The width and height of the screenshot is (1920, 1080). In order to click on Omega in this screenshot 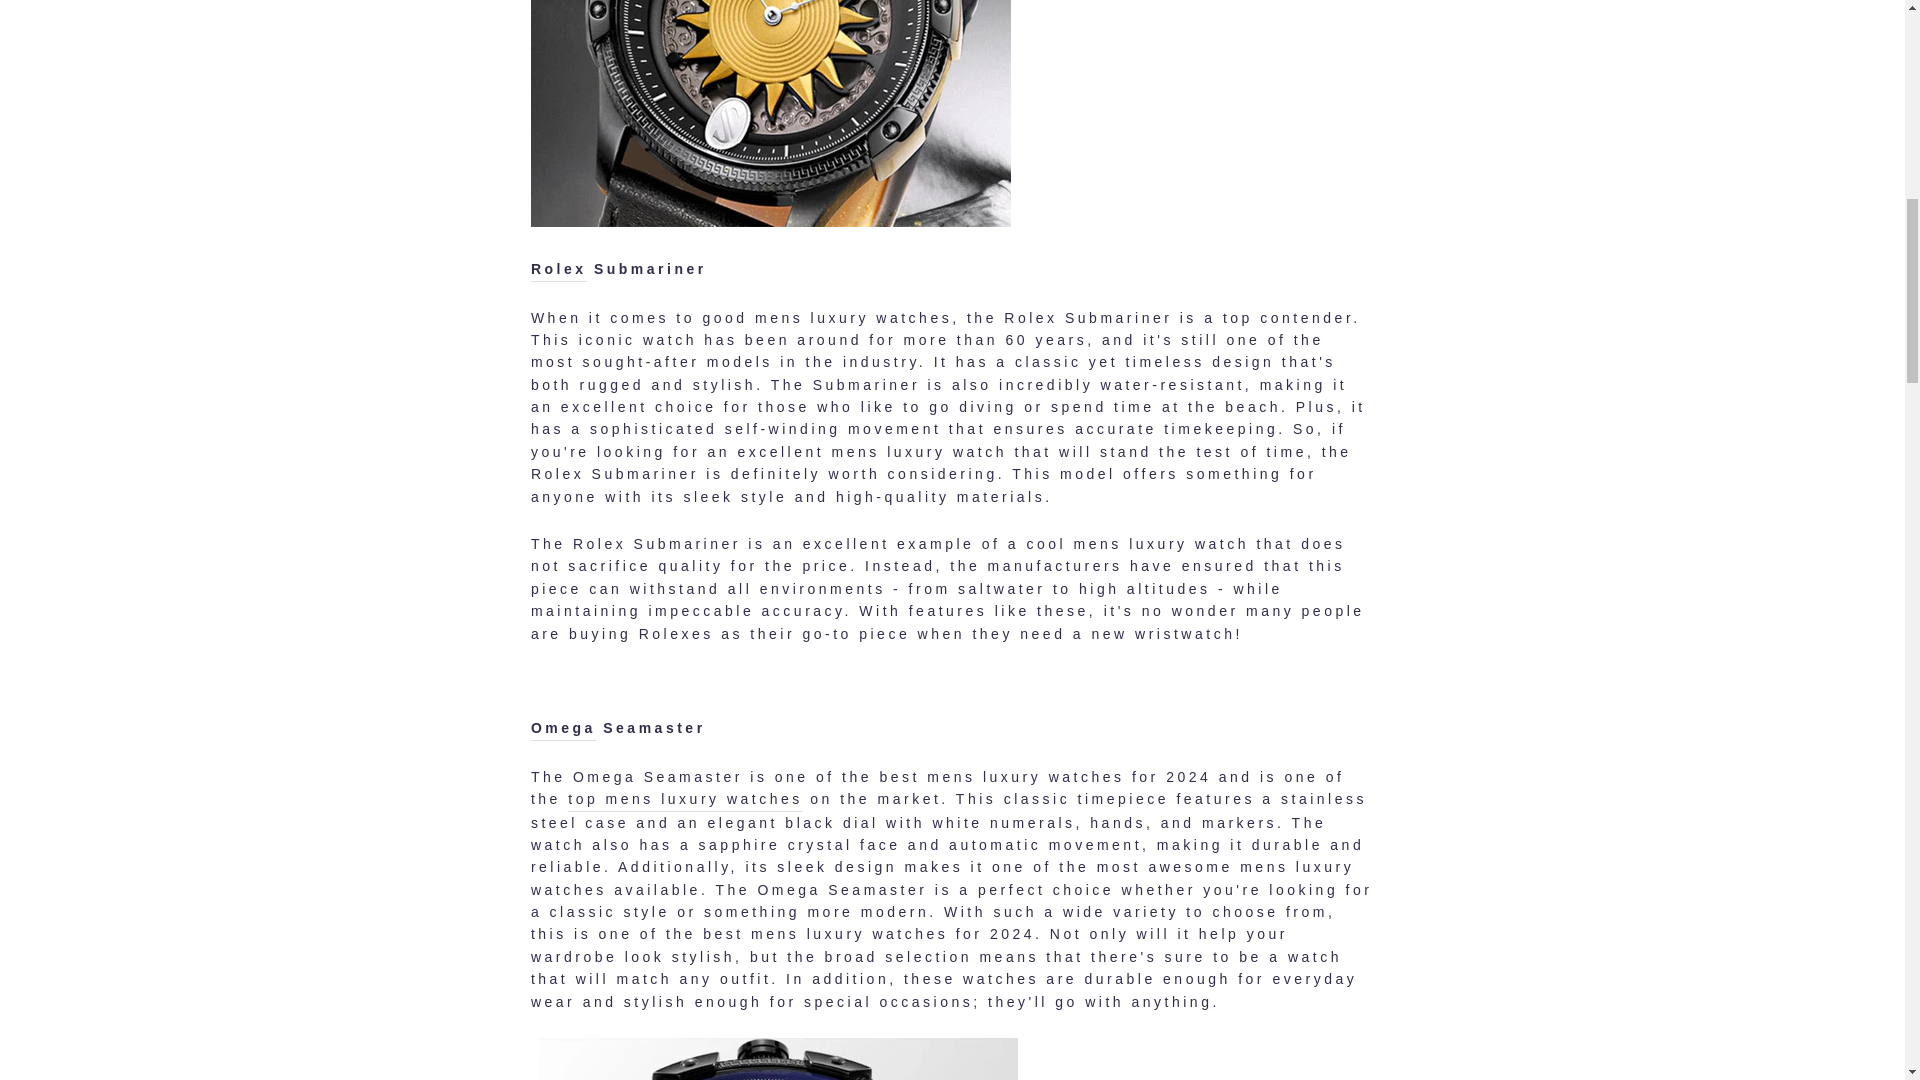, I will do `click(563, 728)`.